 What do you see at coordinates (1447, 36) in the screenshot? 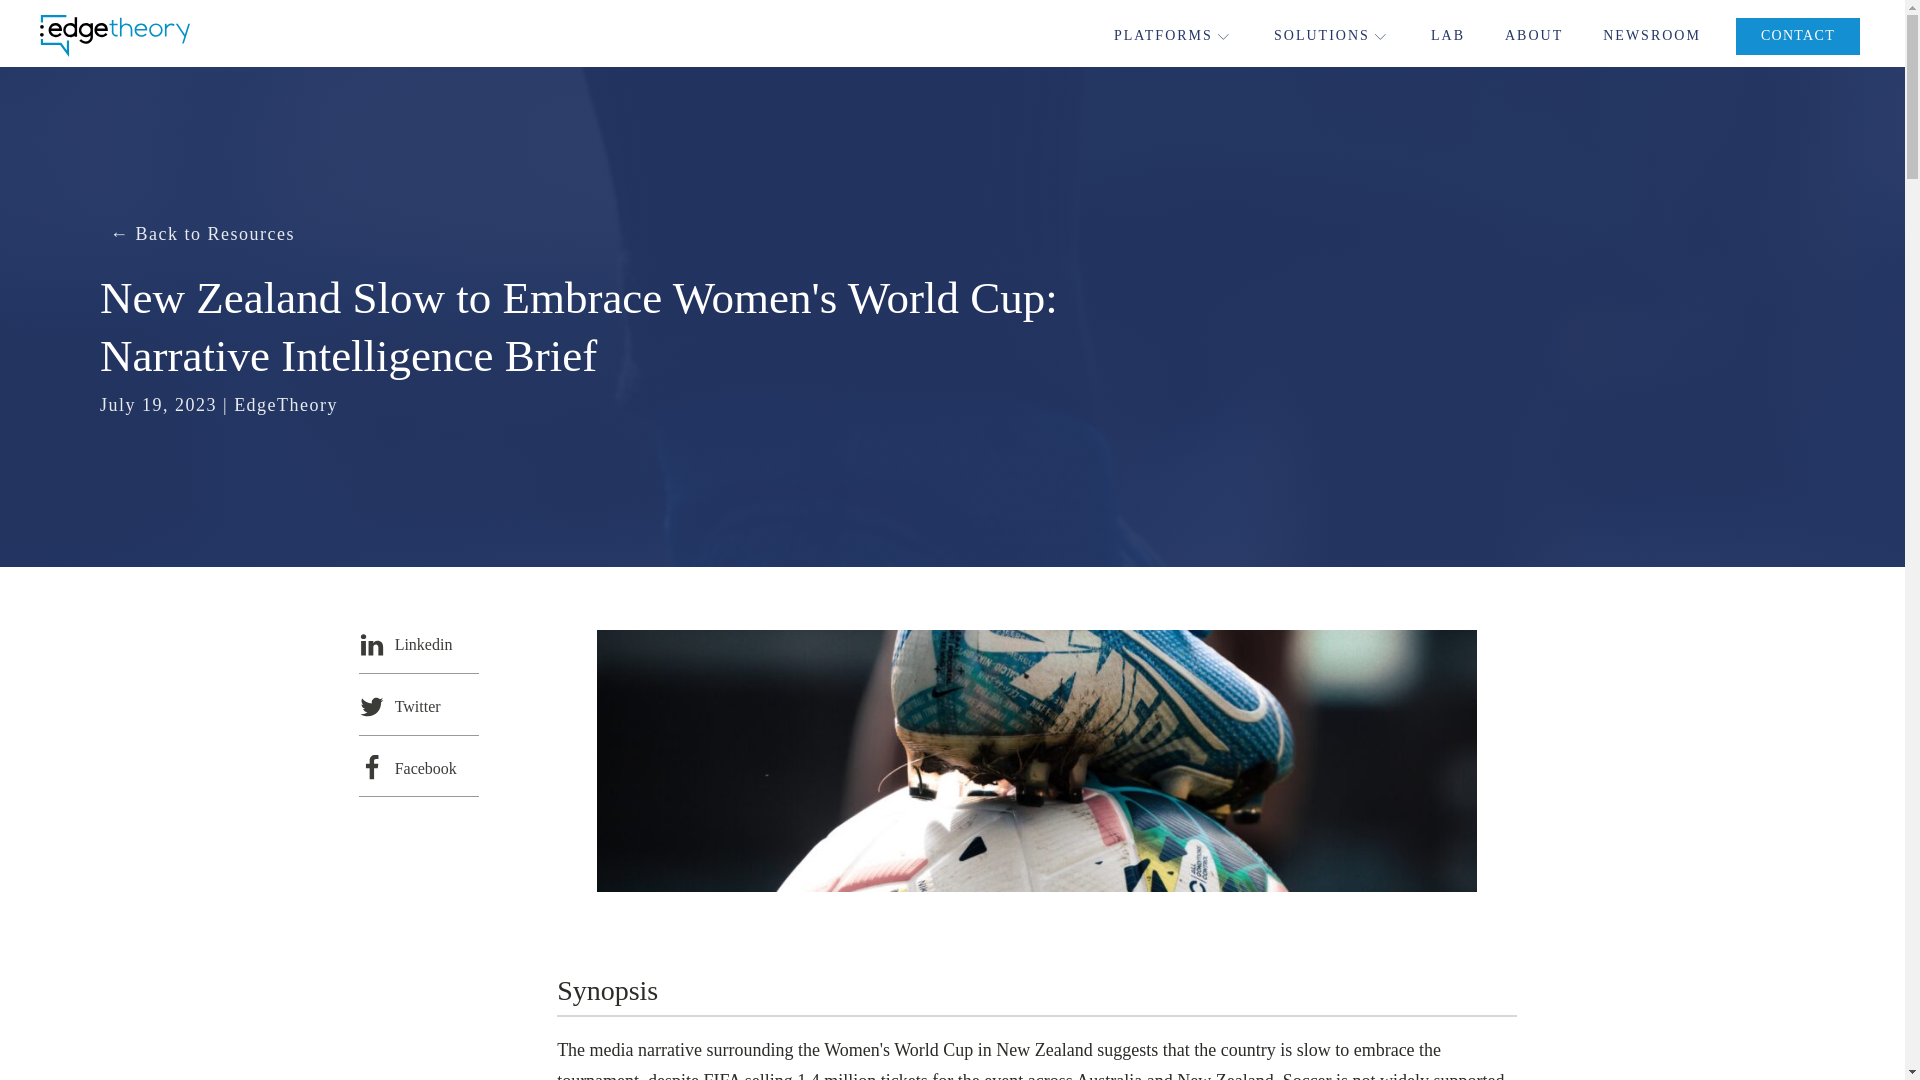
I see `LAB` at bounding box center [1447, 36].